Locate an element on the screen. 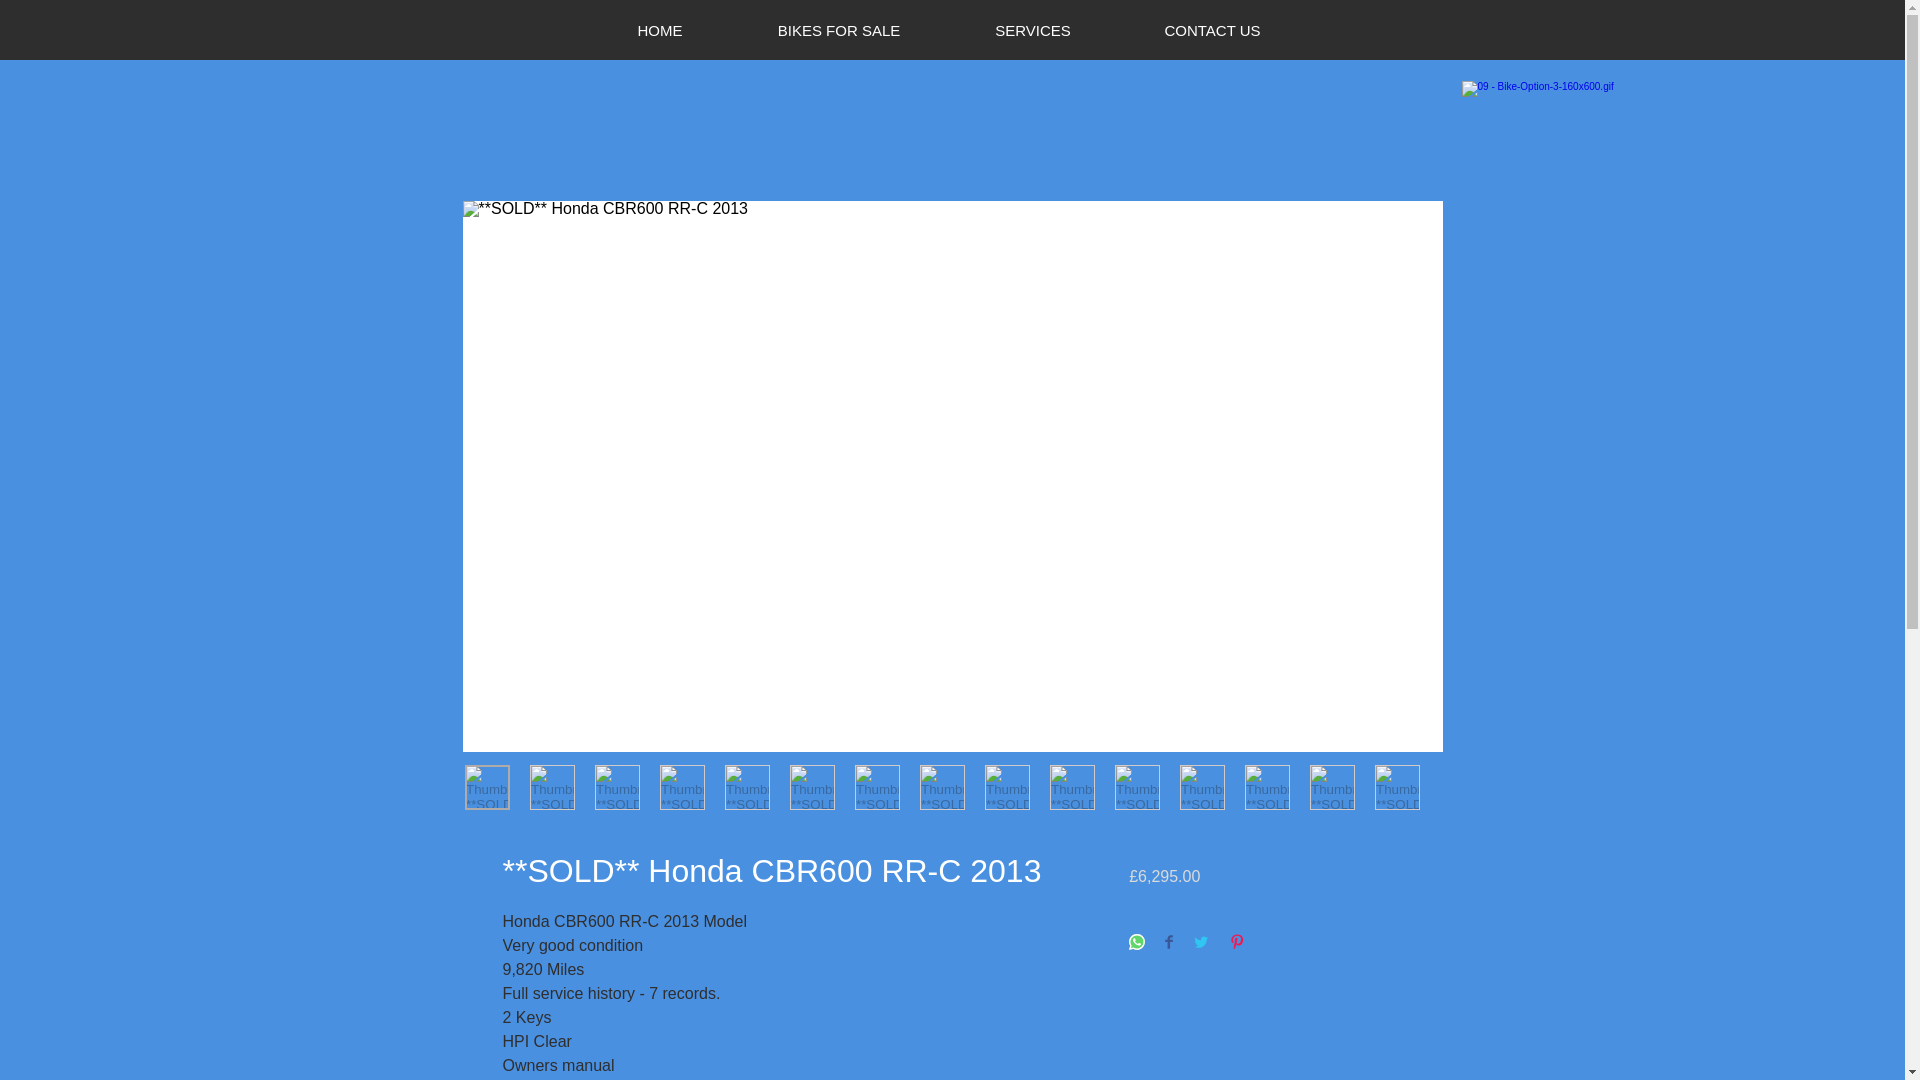 The width and height of the screenshot is (1920, 1080). HOME is located at coordinates (659, 31).